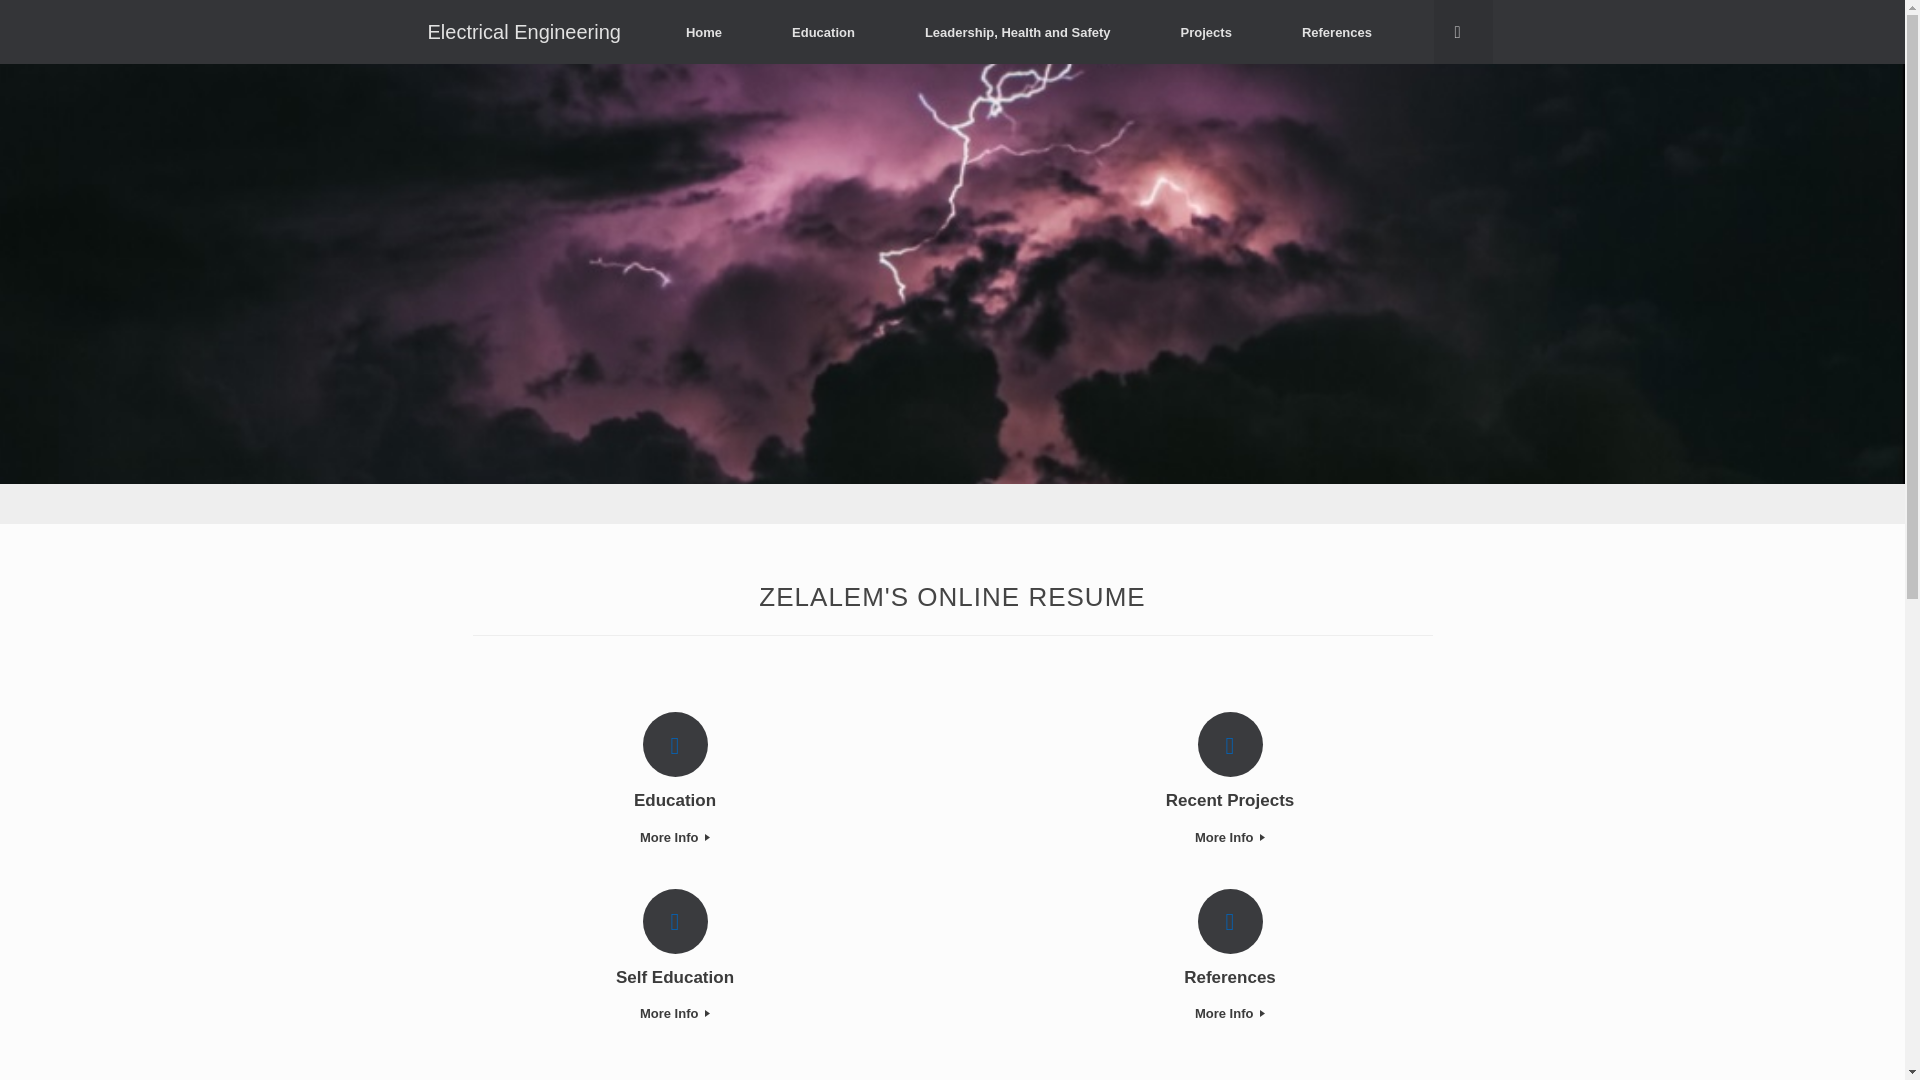  Describe the element at coordinates (703, 32) in the screenshot. I see `Home` at that location.